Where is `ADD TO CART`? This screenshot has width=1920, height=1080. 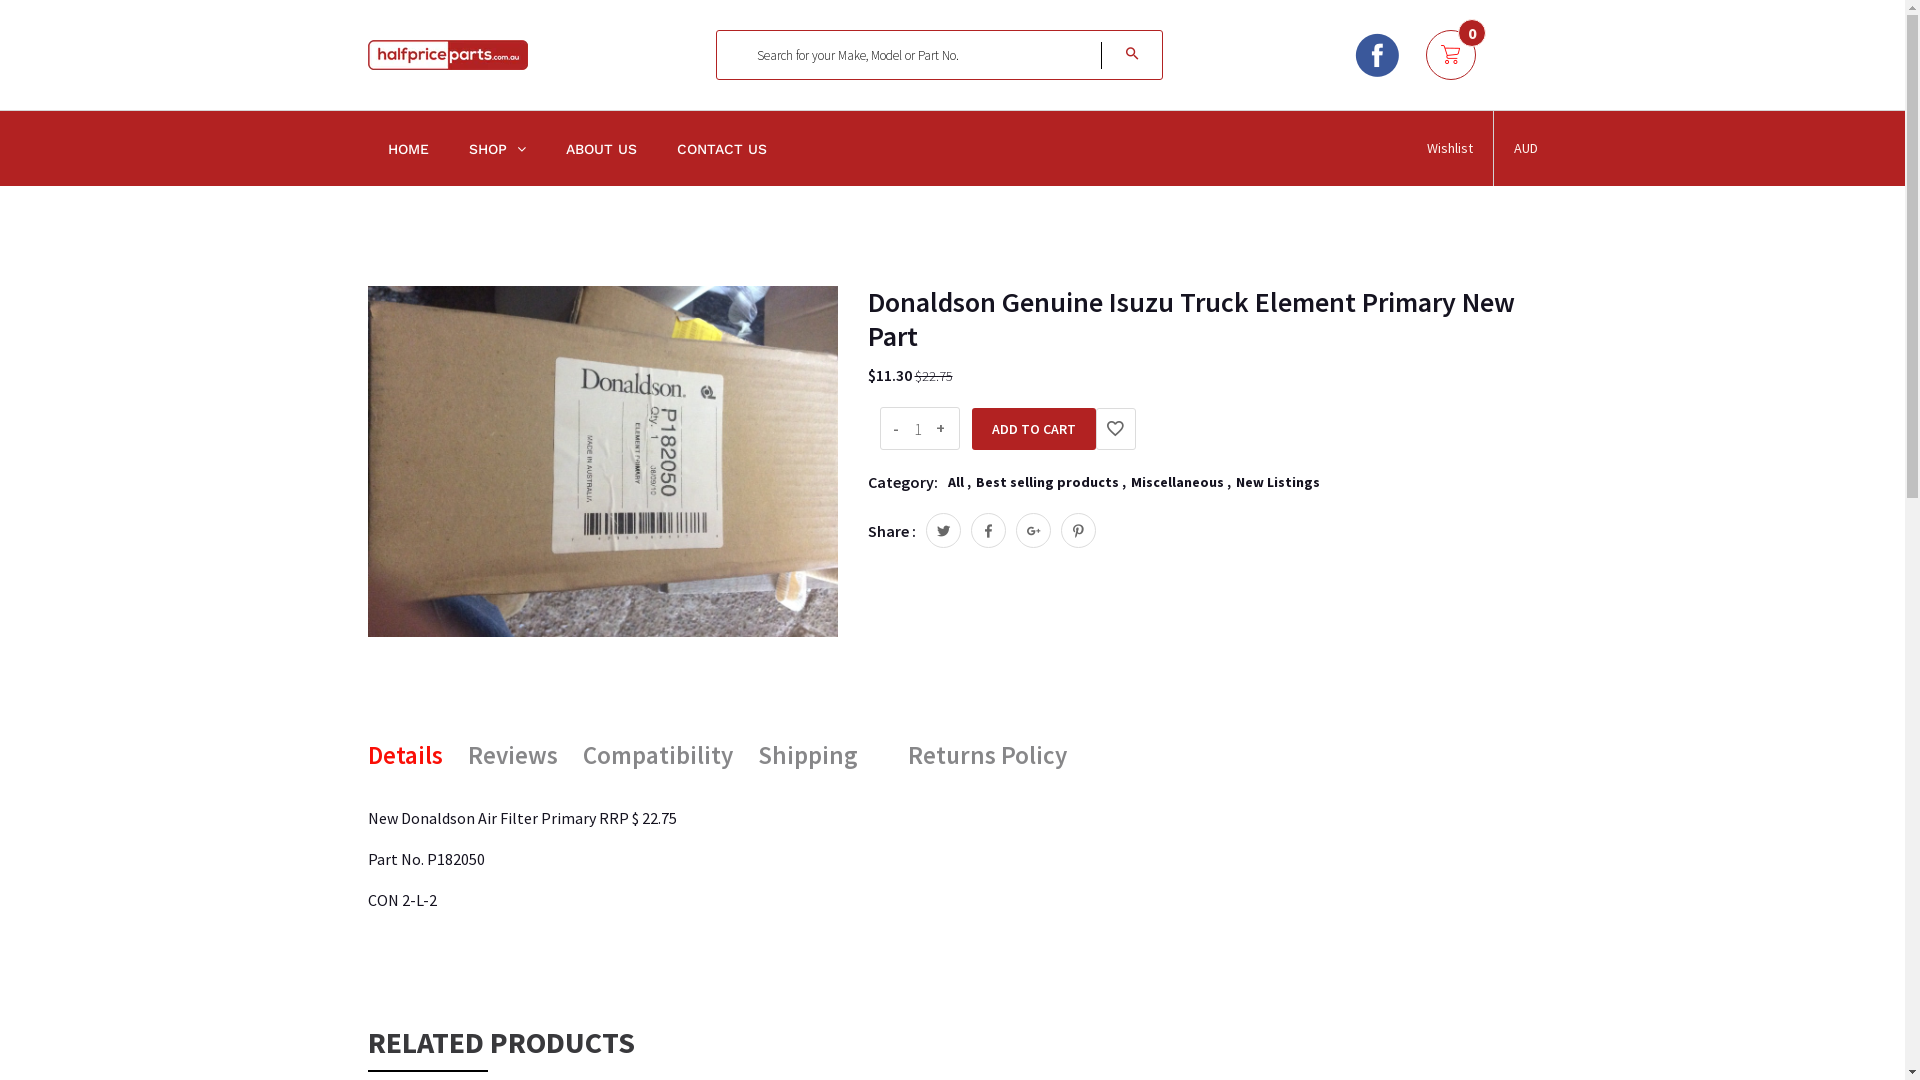 ADD TO CART is located at coordinates (1034, 429).